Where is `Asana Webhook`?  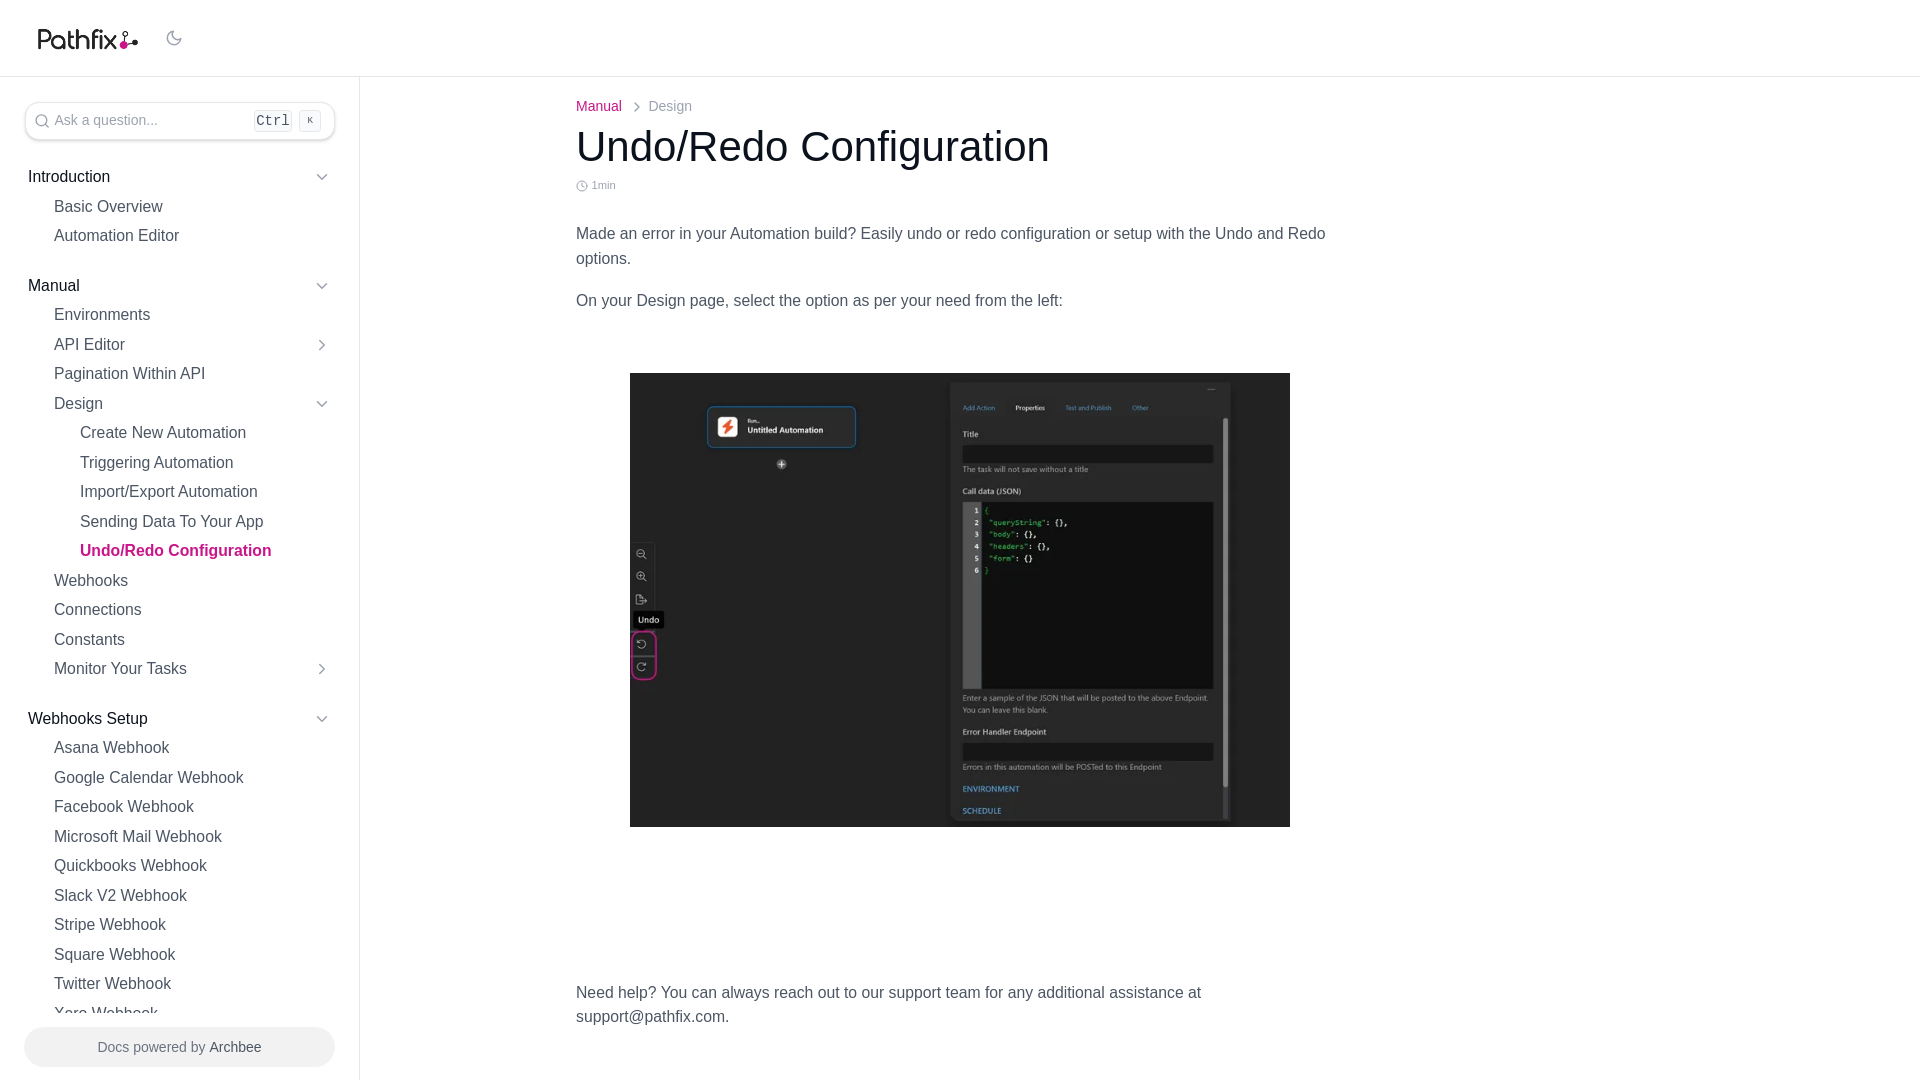 Asana Webhook is located at coordinates (192, 748).